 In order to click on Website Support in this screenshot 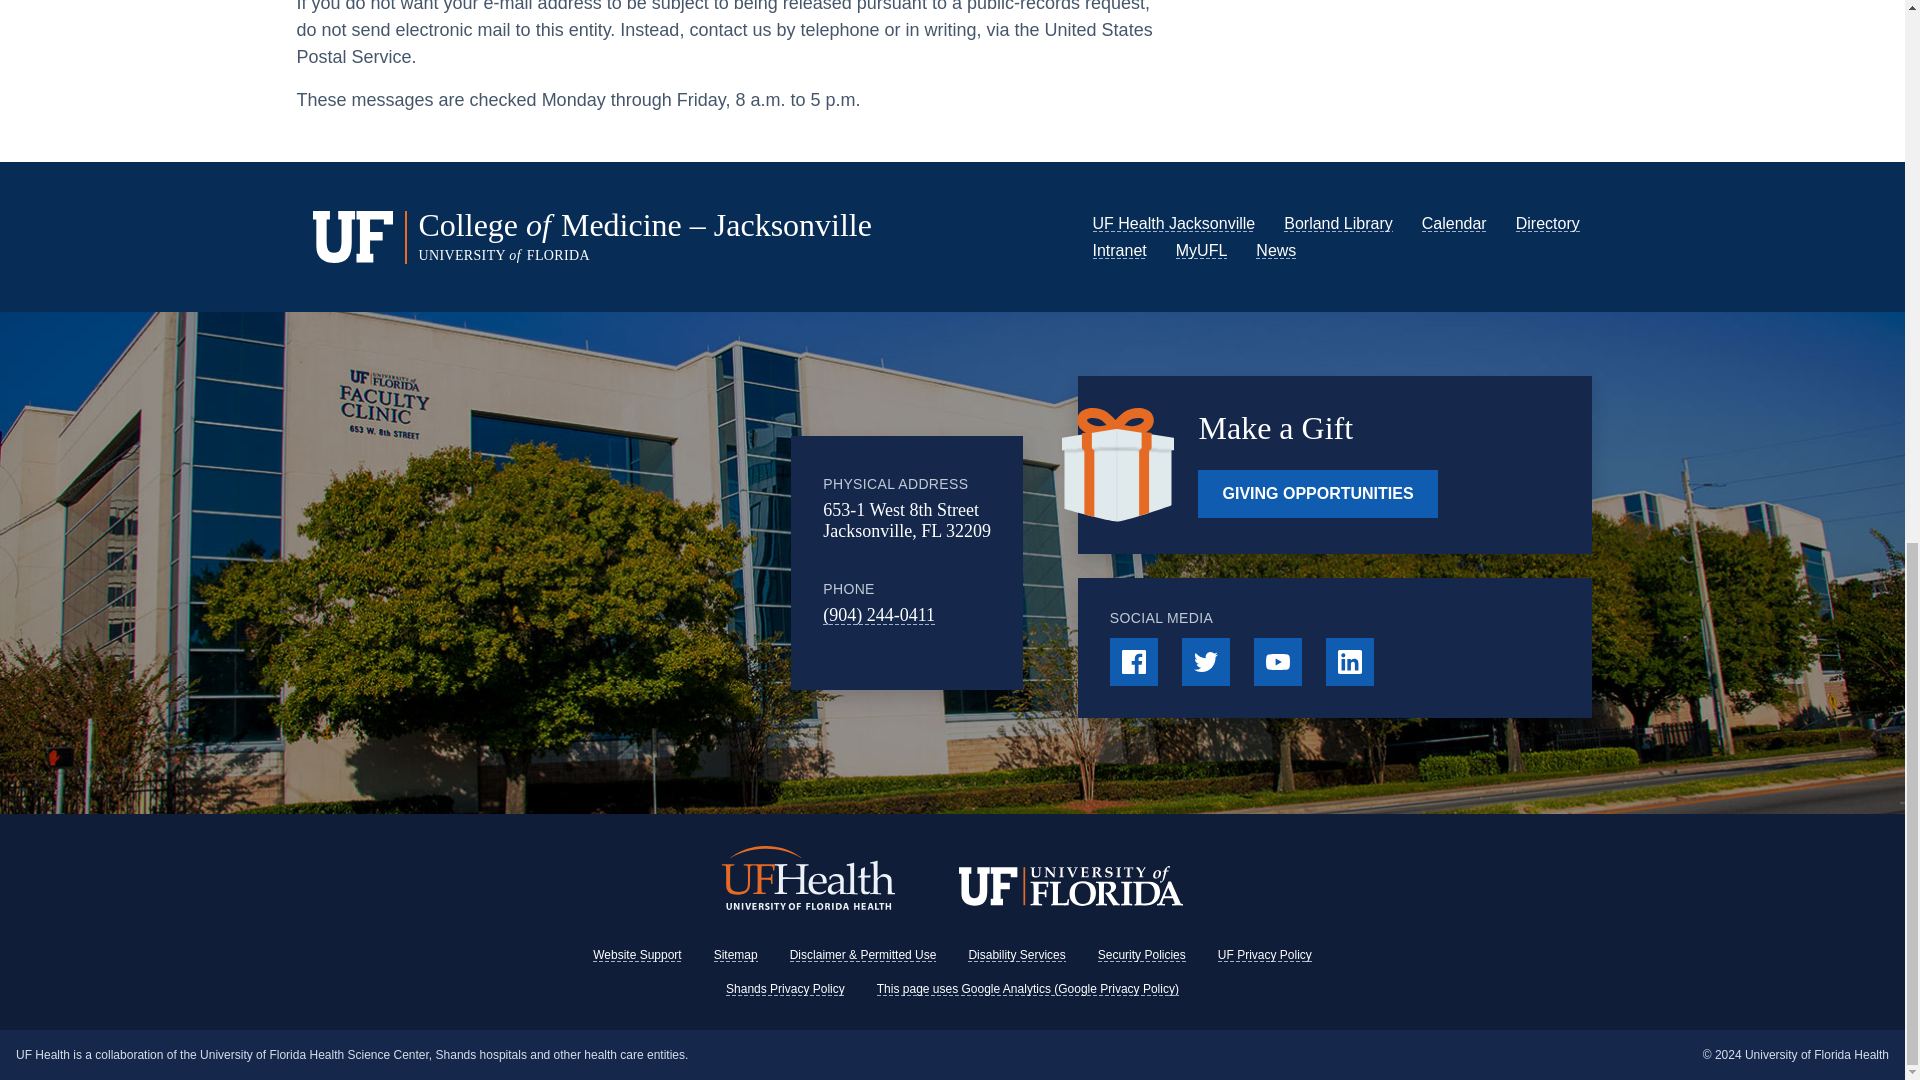, I will do `click(637, 955)`.